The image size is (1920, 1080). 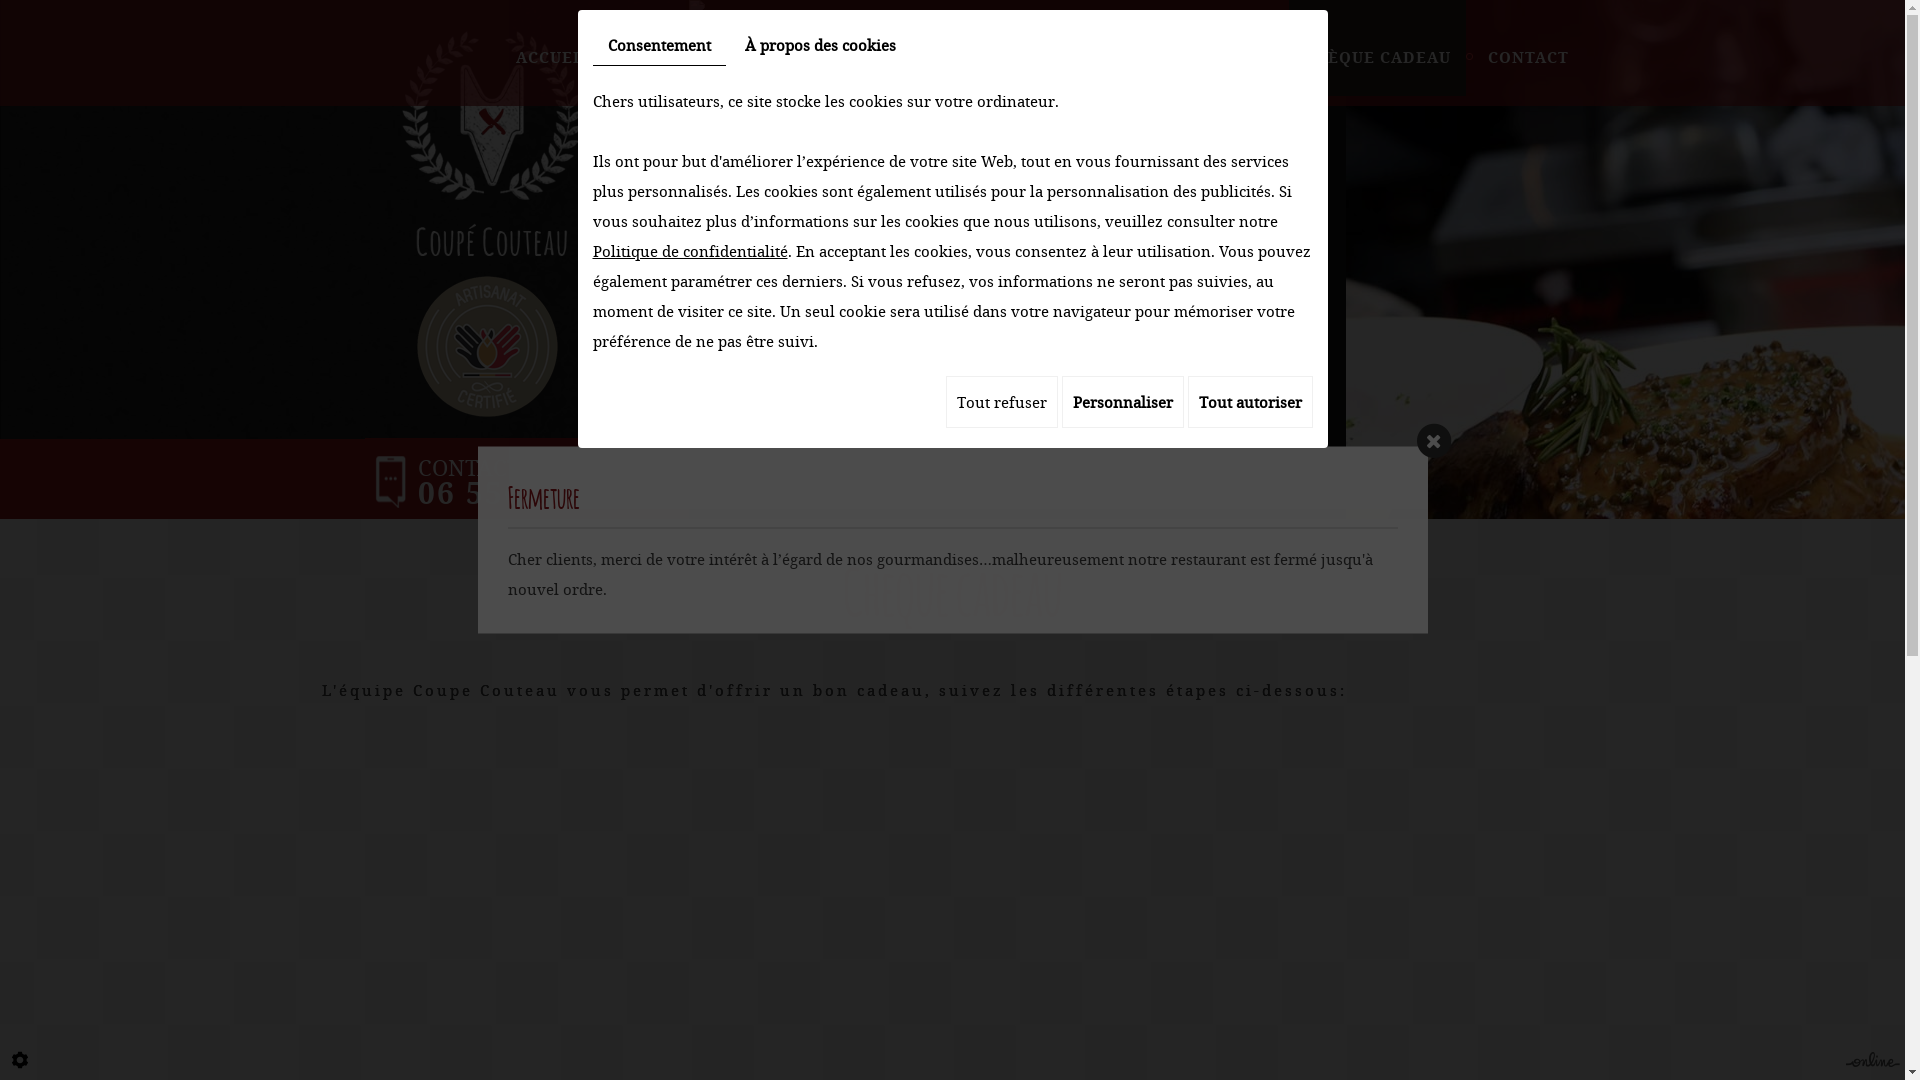 I want to click on Consentement, so click(x=658, y=46).